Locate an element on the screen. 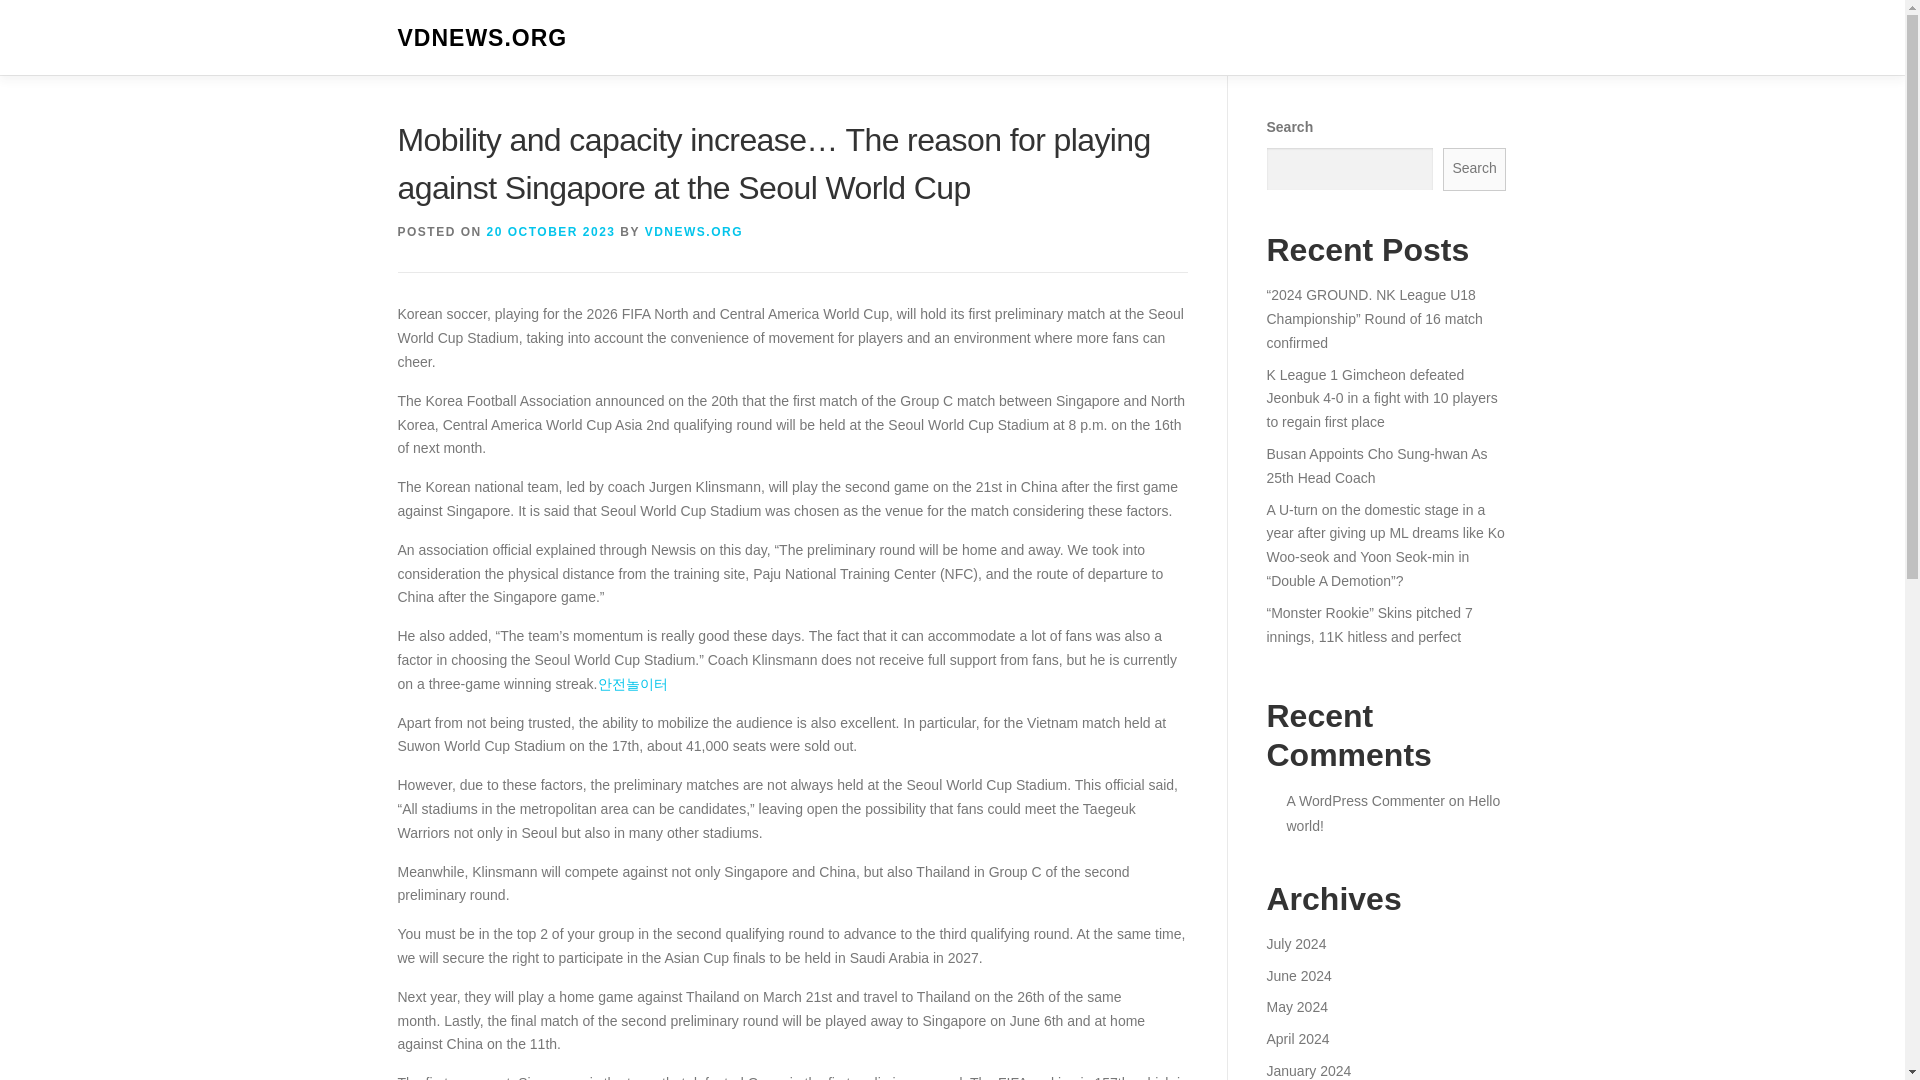 The width and height of the screenshot is (1920, 1080). Search is located at coordinates (1475, 169).